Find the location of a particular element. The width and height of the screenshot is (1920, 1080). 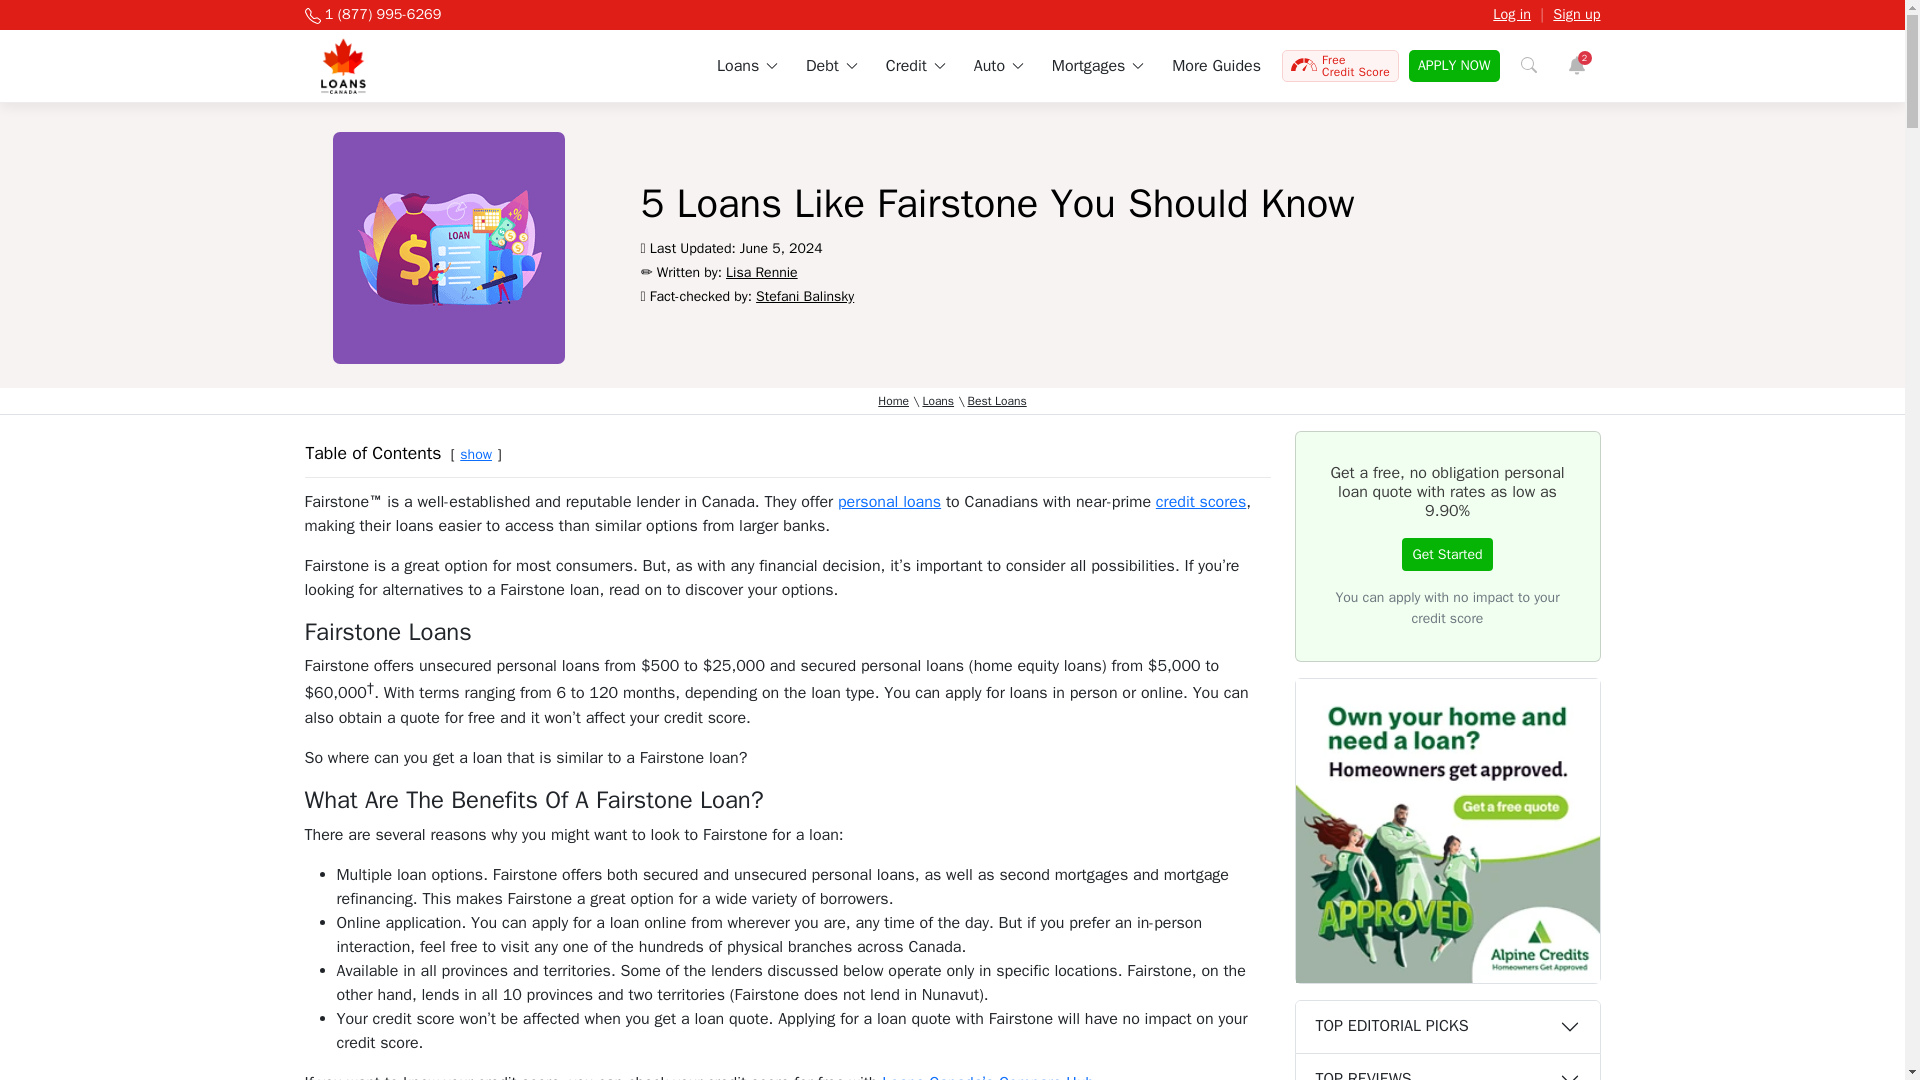

Loans in Canada is located at coordinates (746, 66).